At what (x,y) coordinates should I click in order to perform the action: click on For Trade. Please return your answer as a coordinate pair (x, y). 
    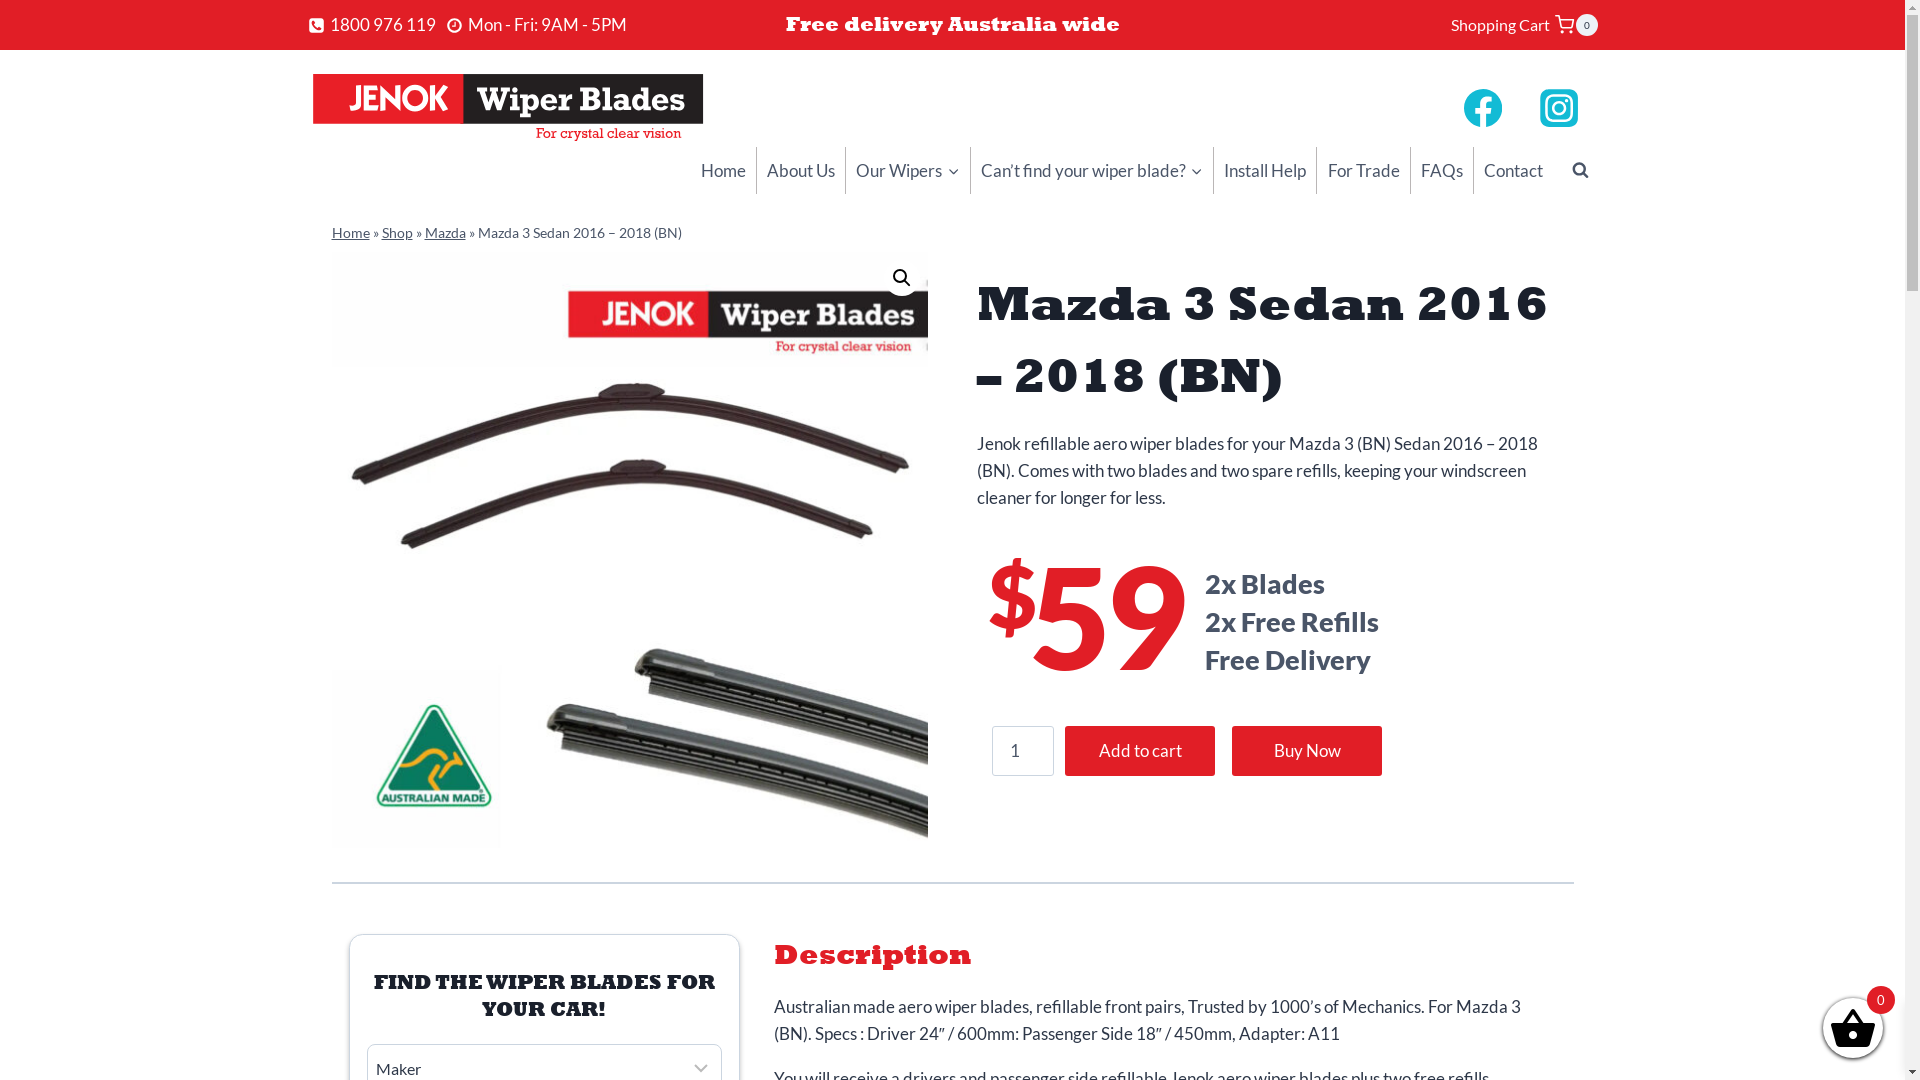
    Looking at the image, I should click on (1363, 170).